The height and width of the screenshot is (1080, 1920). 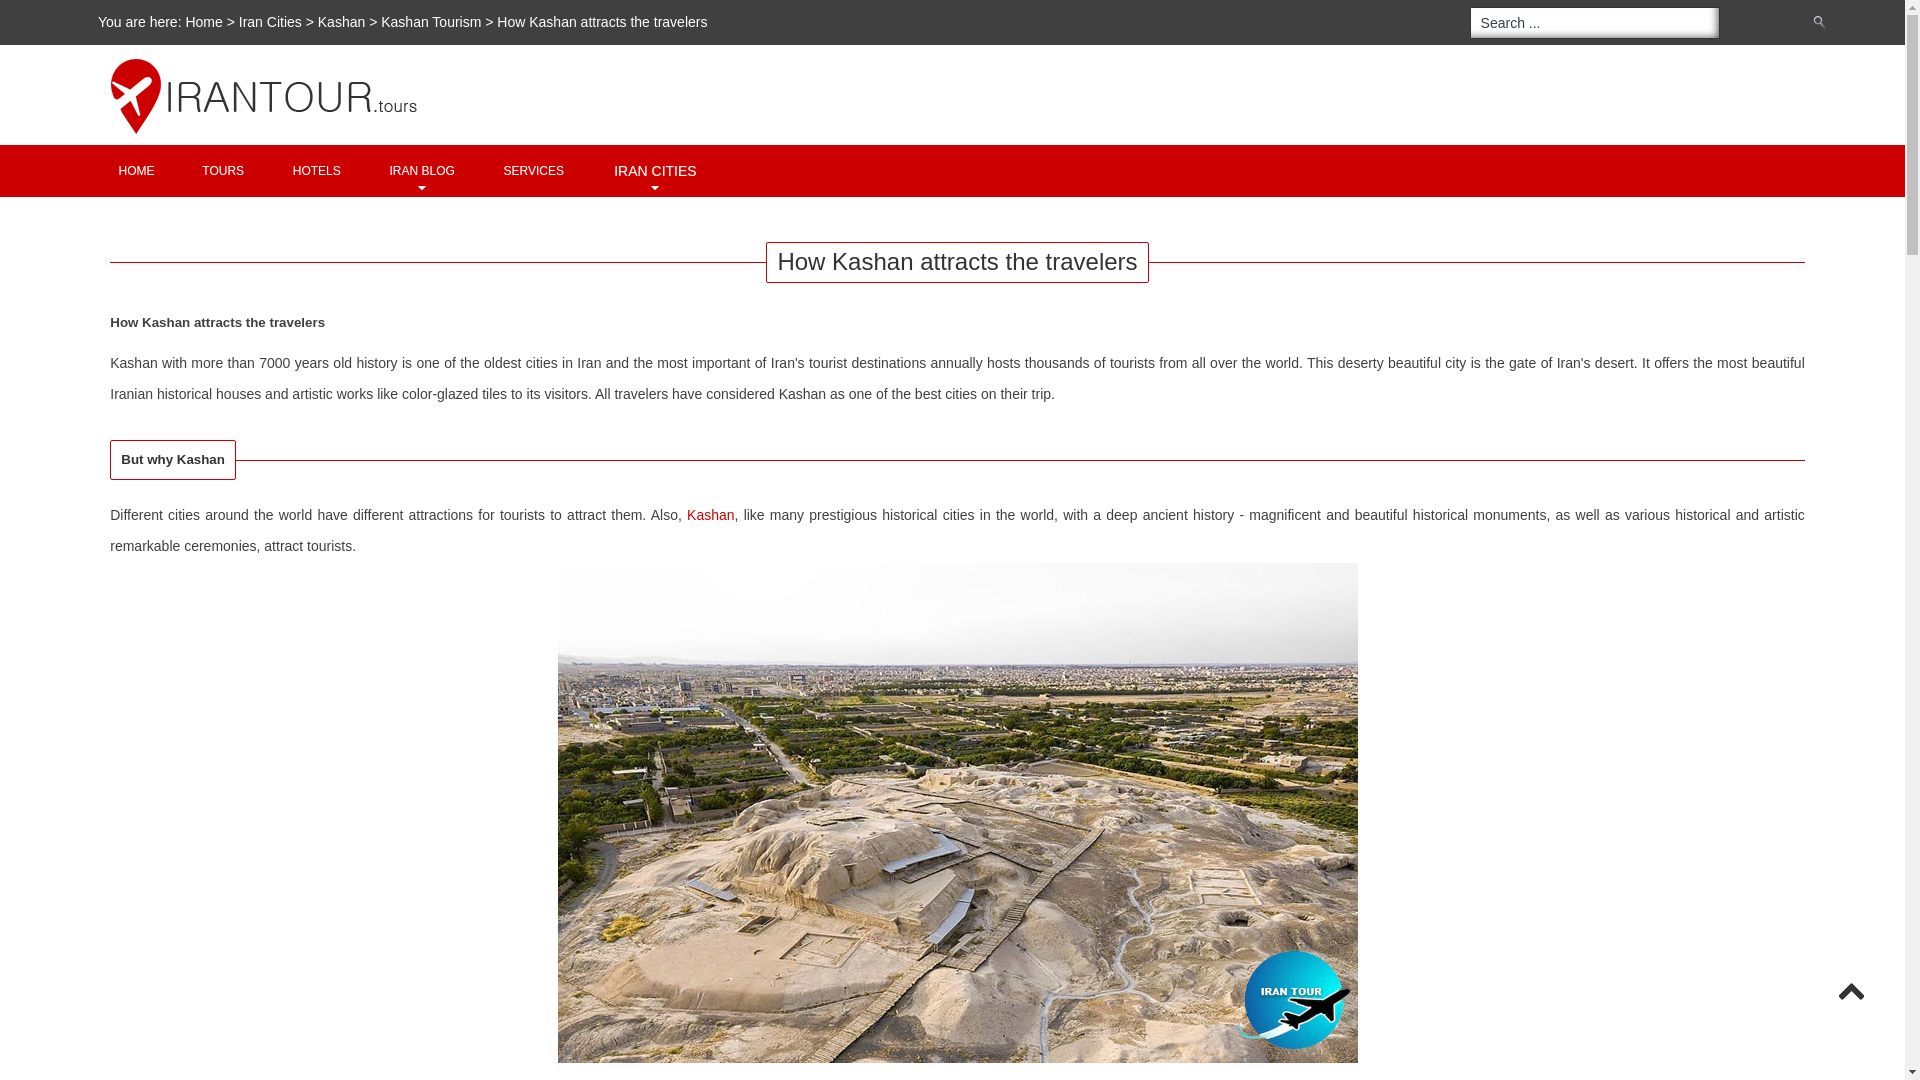 I want to click on Tours, so click(x=222, y=170).